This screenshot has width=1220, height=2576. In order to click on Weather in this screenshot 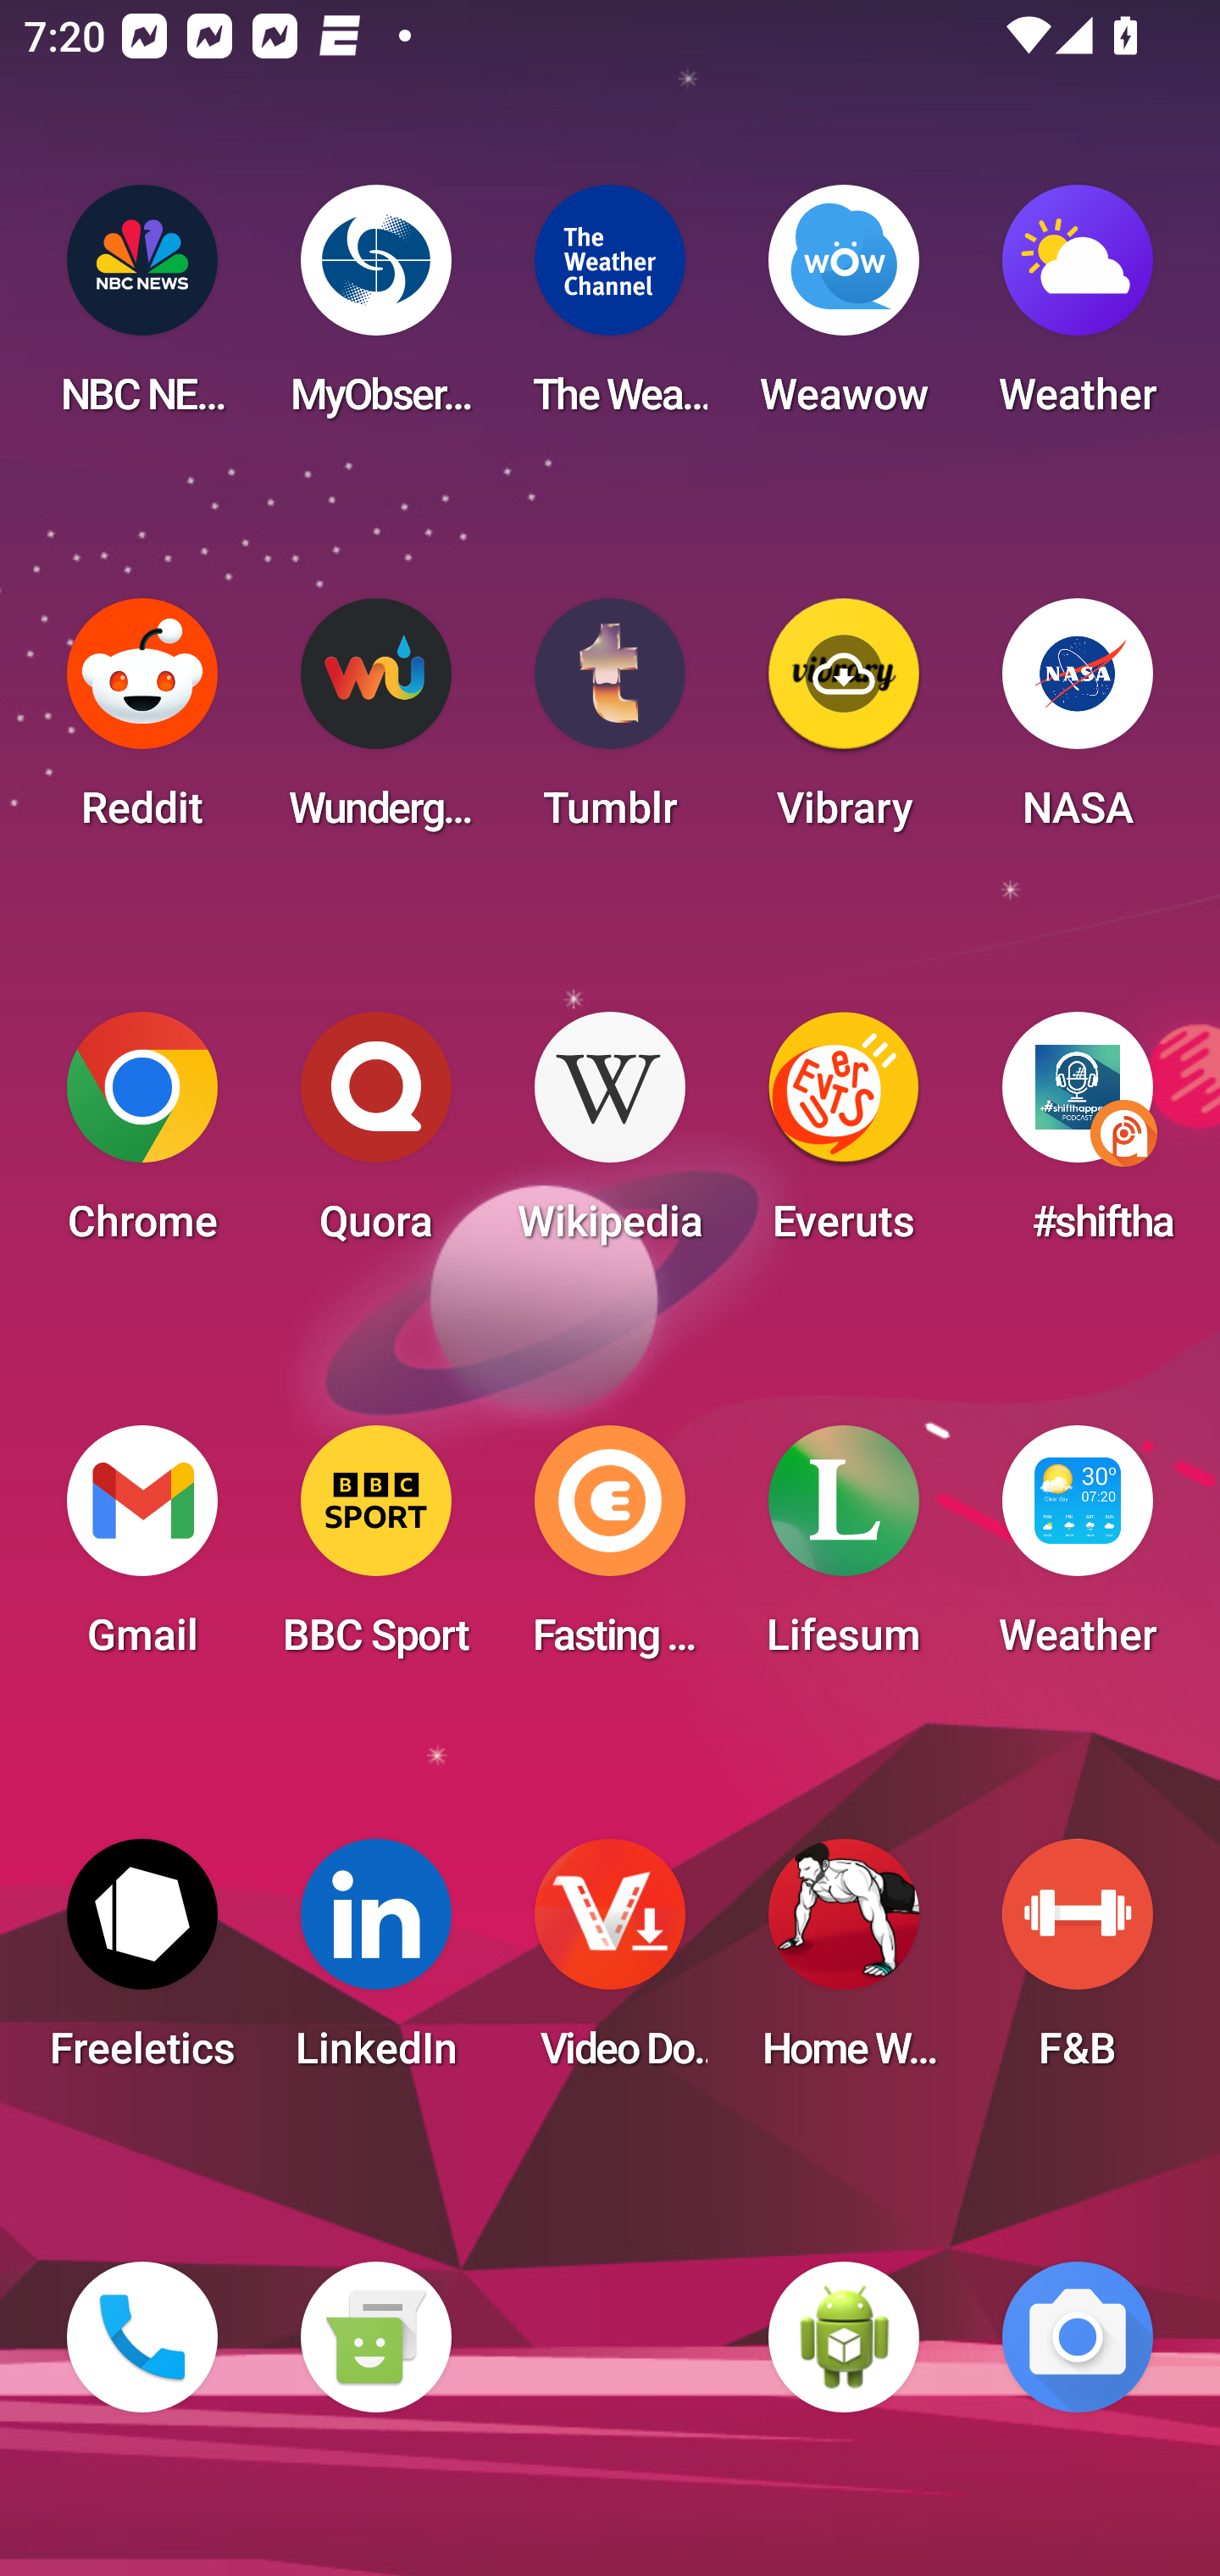, I will do `click(1078, 310)`.